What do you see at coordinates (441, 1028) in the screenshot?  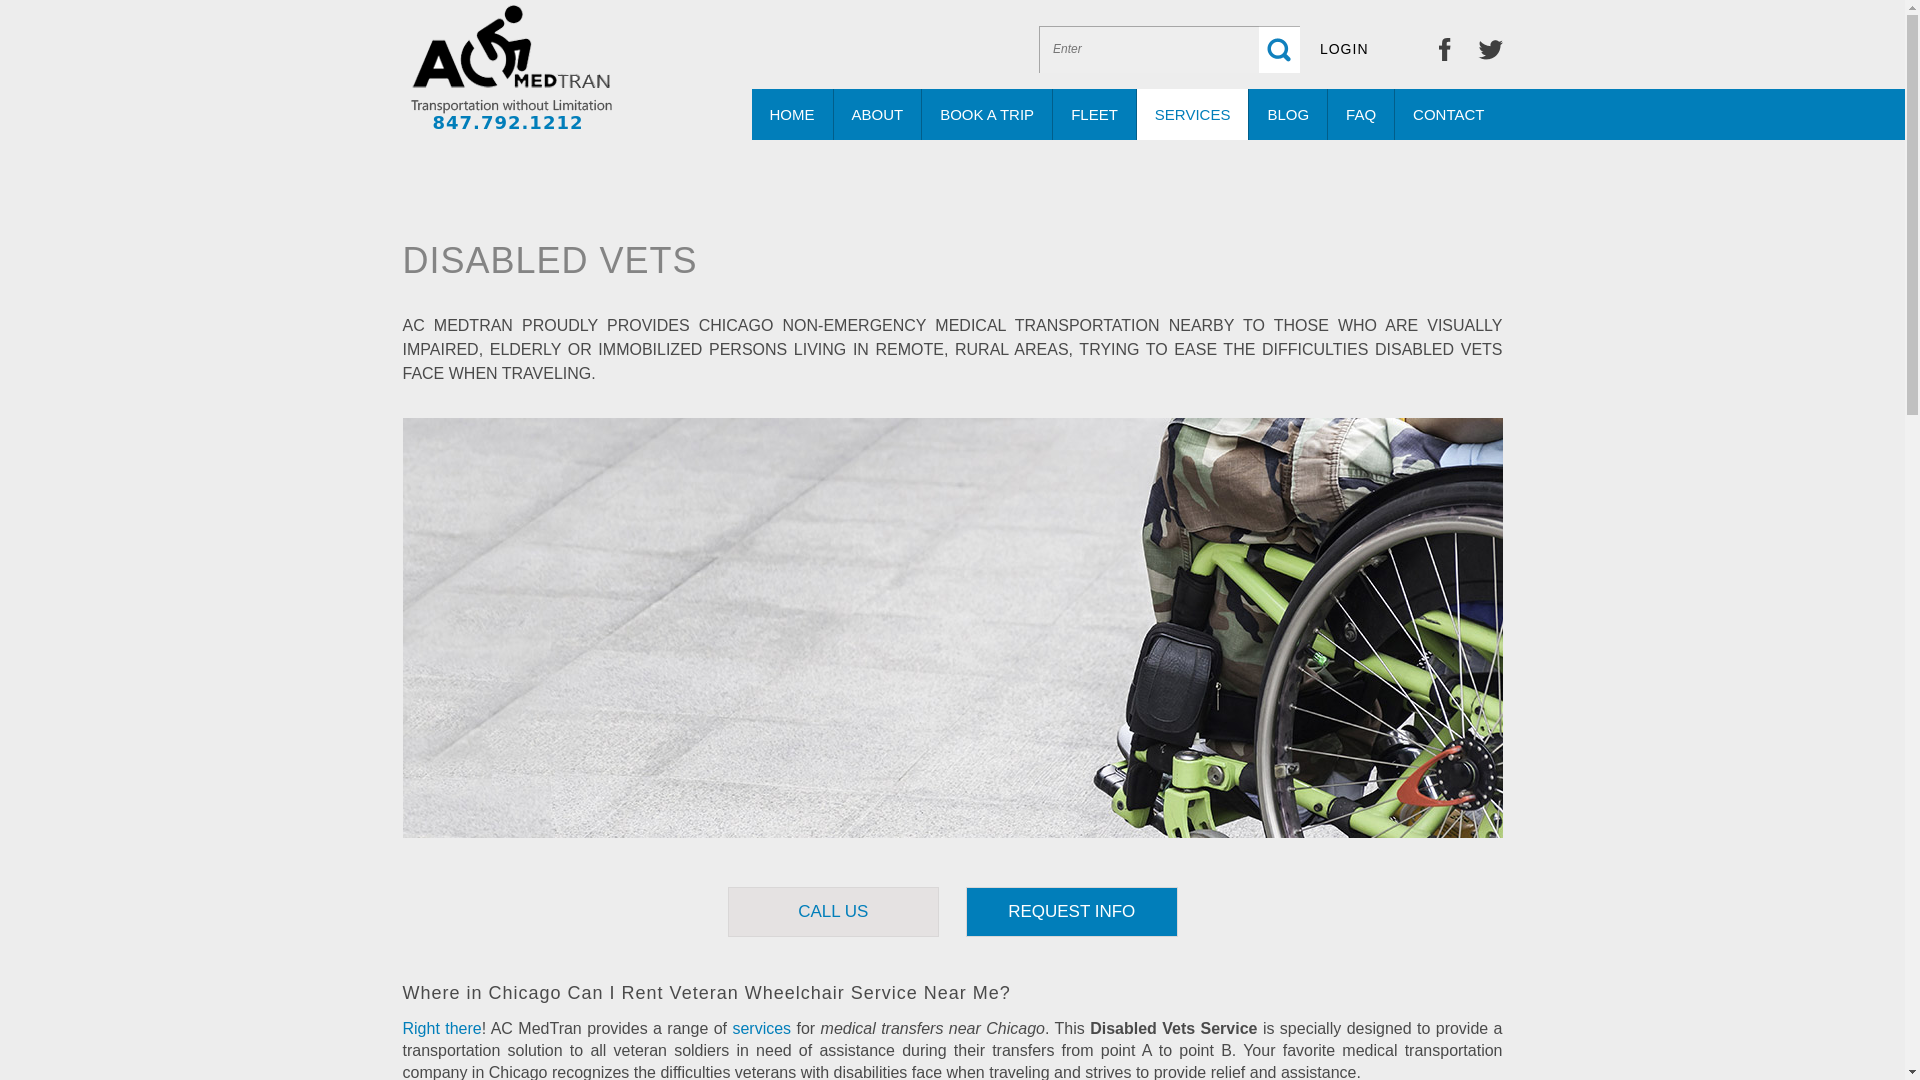 I see `Right there` at bounding box center [441, 1028].